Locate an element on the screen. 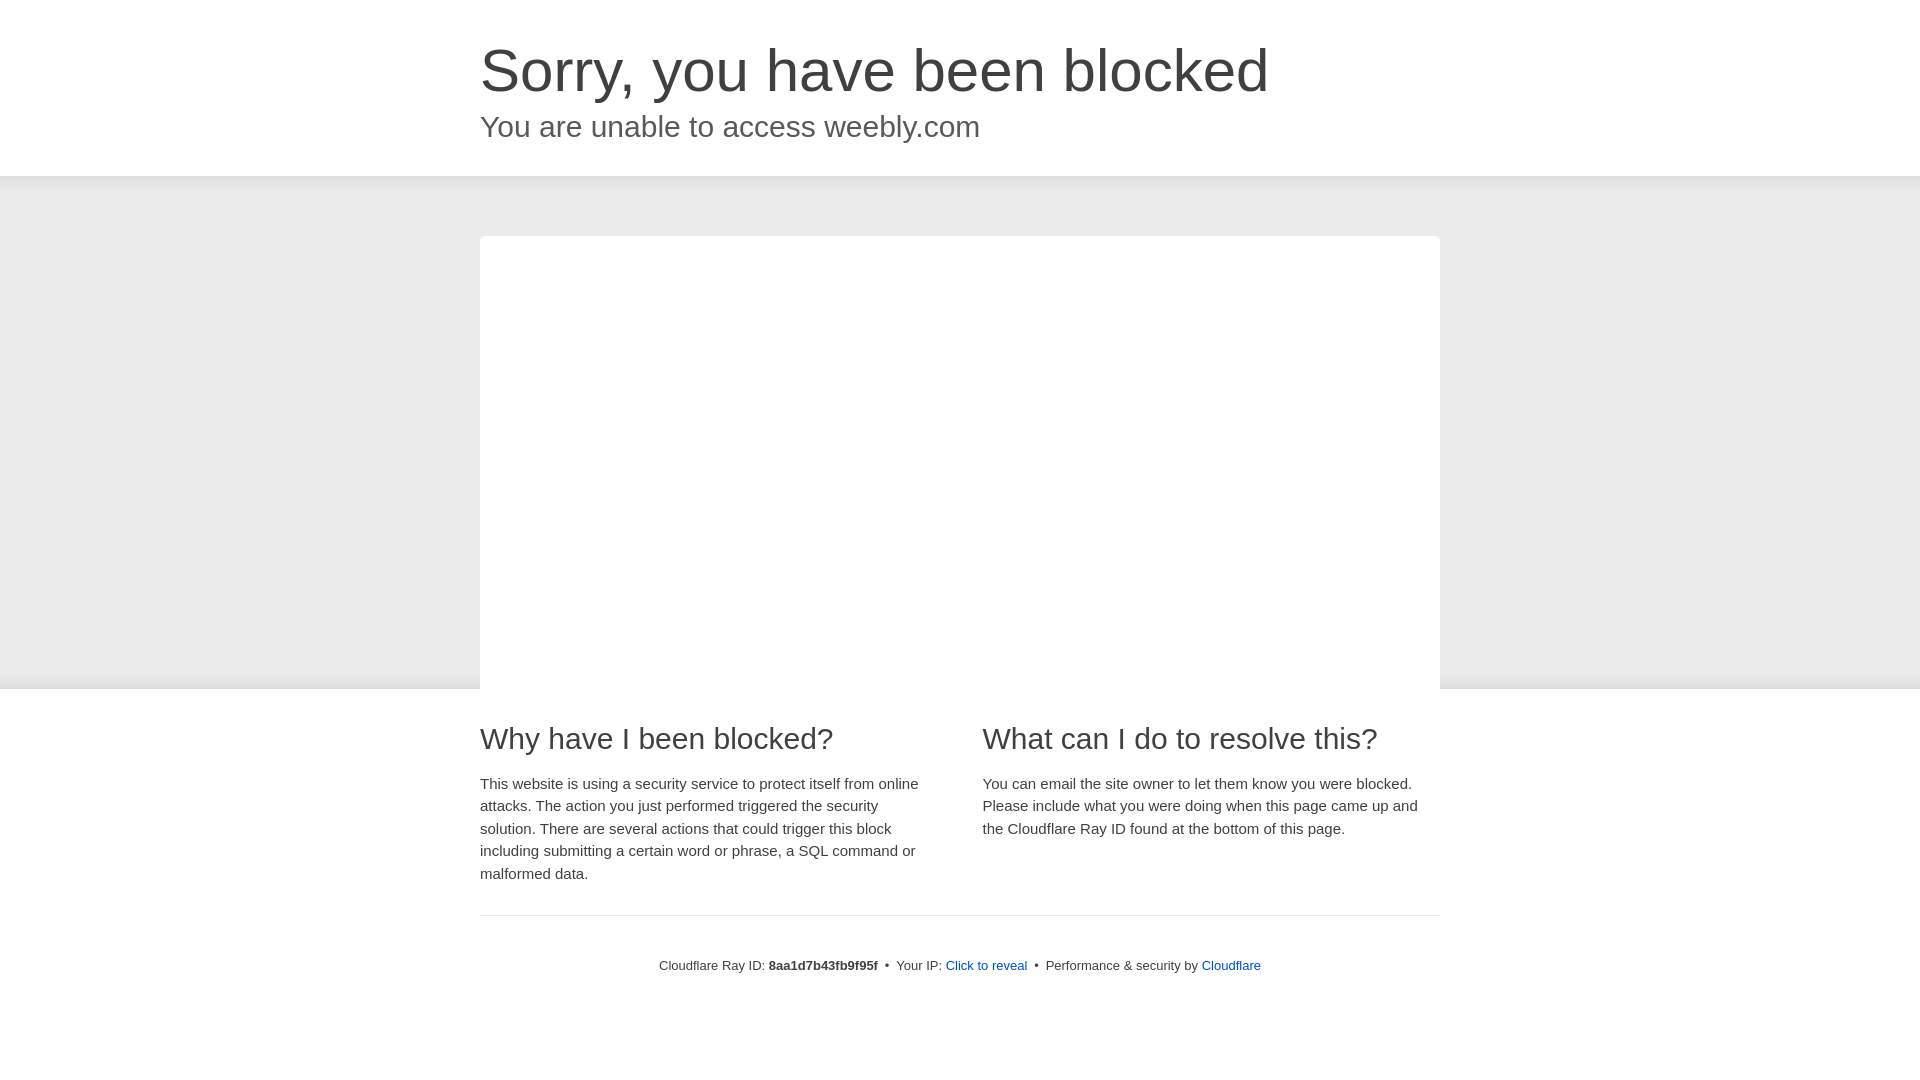 This screenshot has height=1080, width=1920. Click to reveal is located at coordinates (986, 966).